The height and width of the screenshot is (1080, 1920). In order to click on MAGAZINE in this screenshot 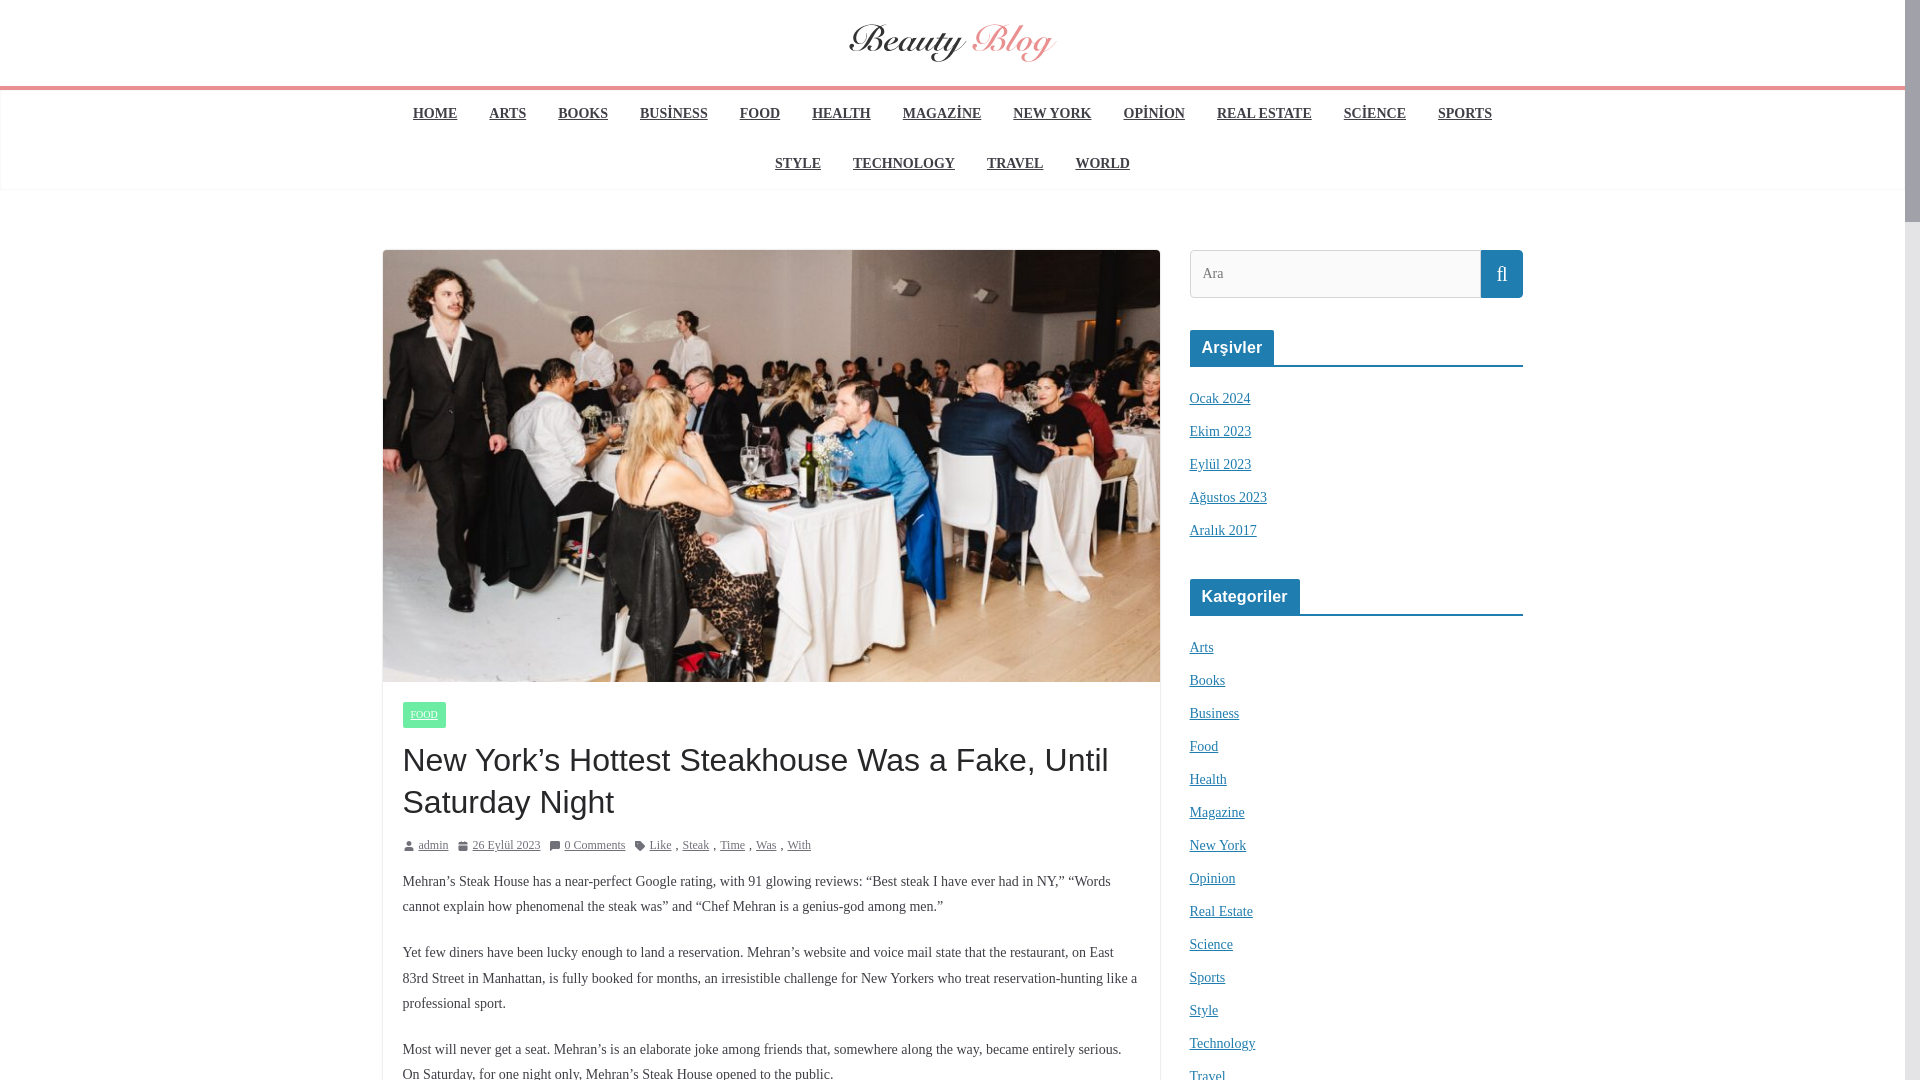, I will do `click(942, 114)`.